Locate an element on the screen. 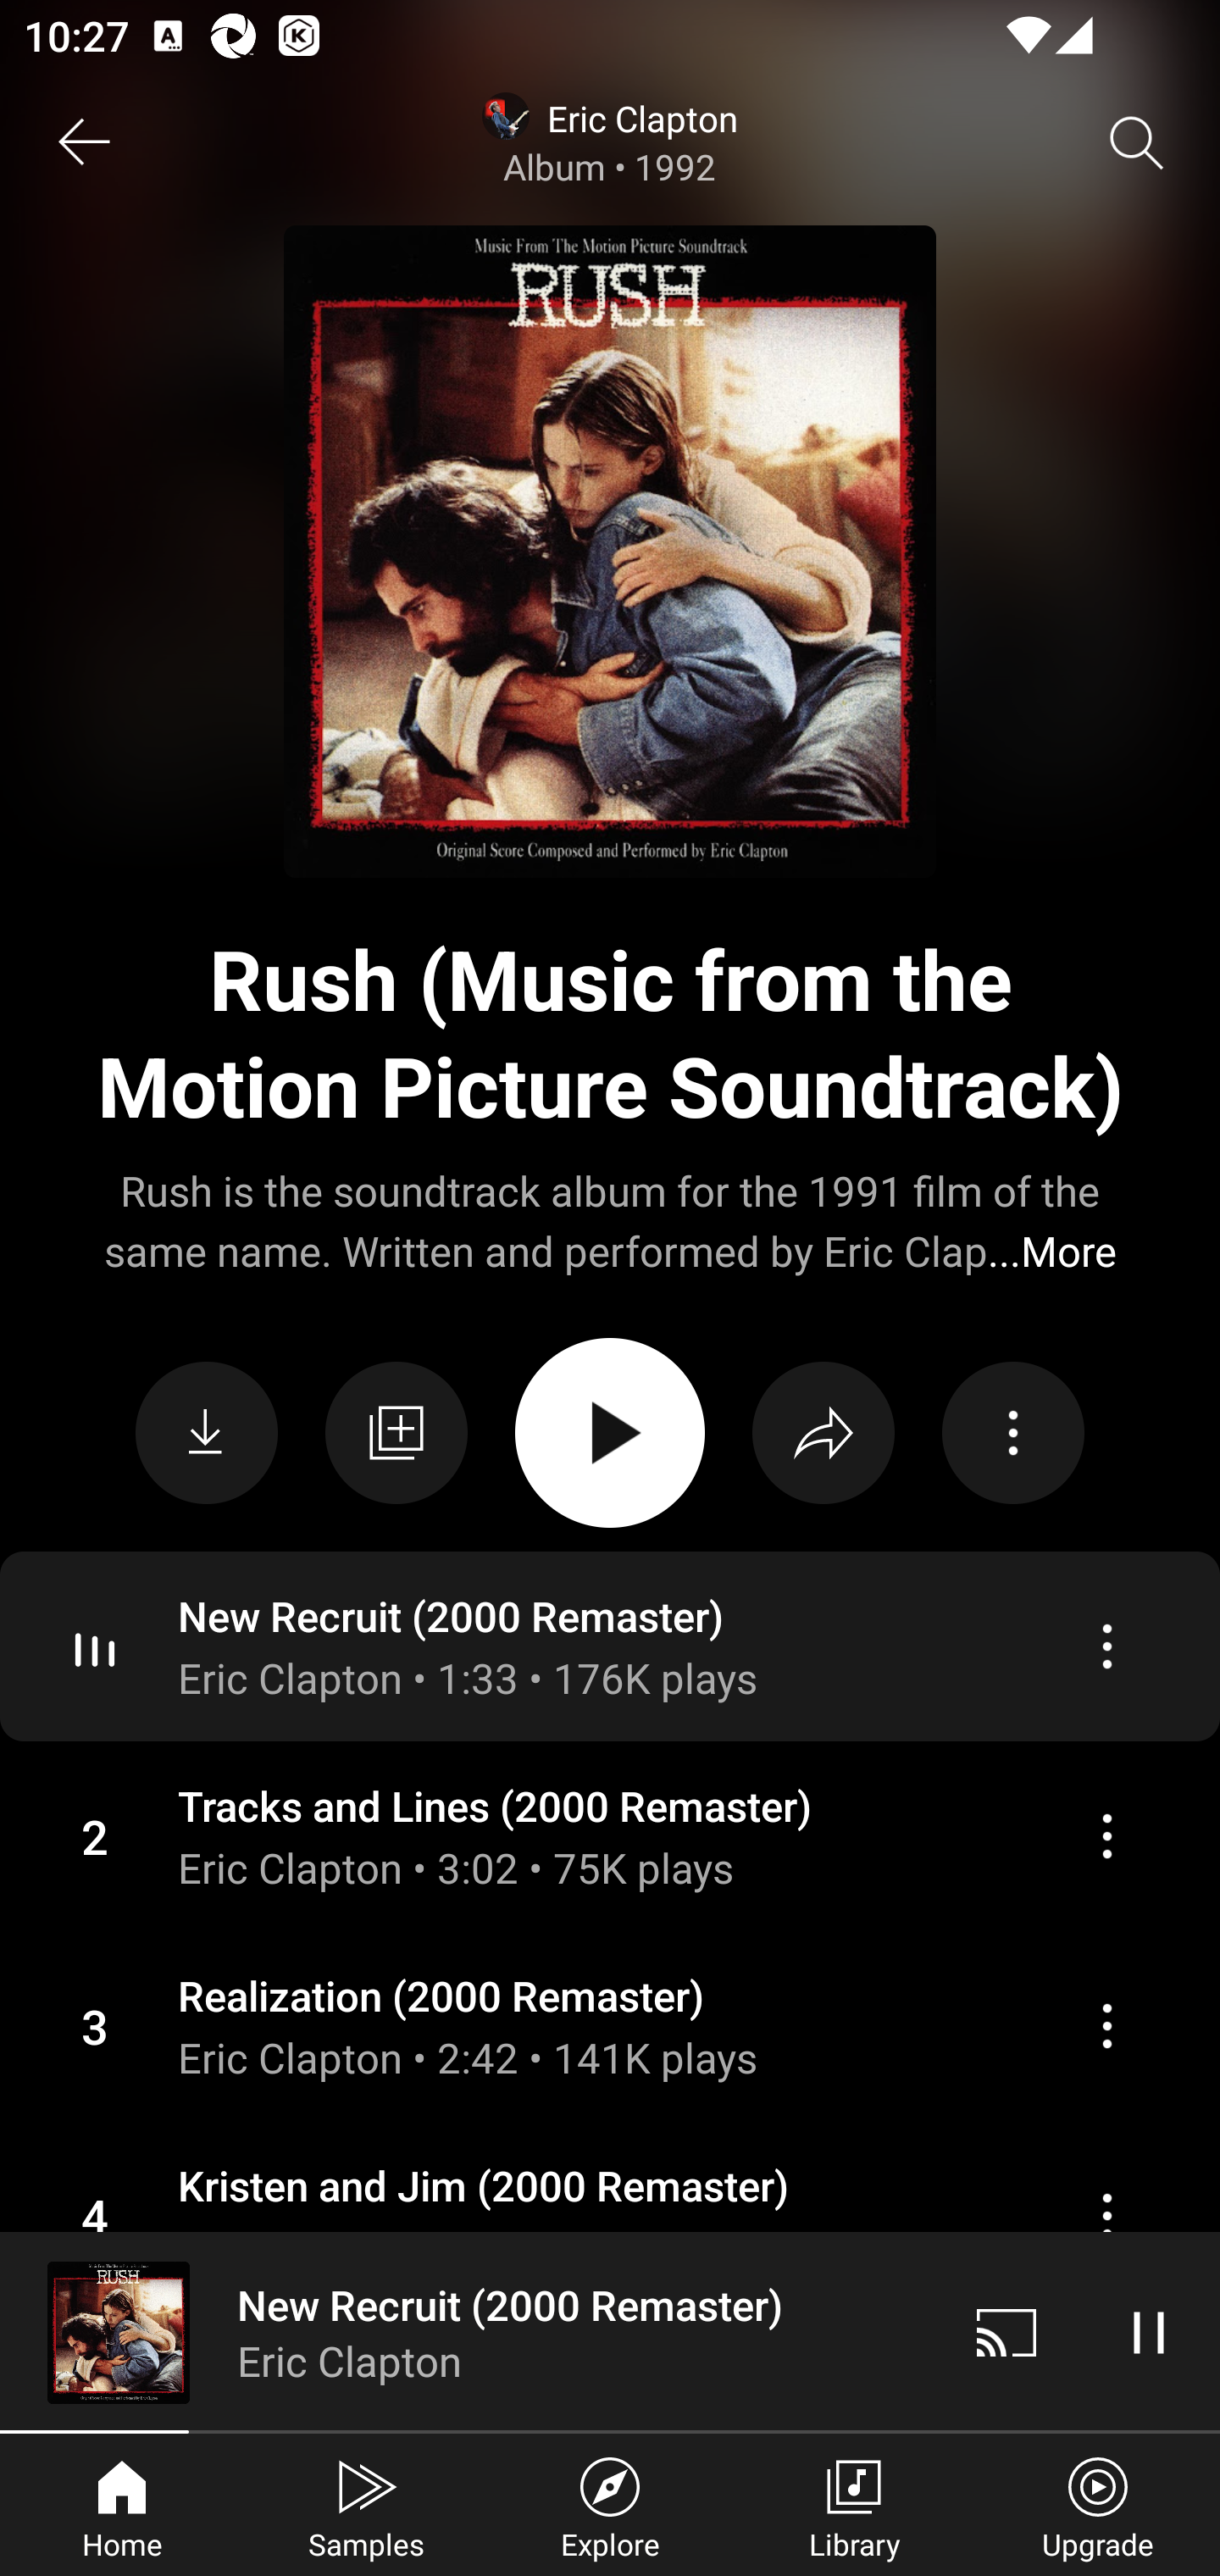  Action menu is located at coordinates (1013, 1432).